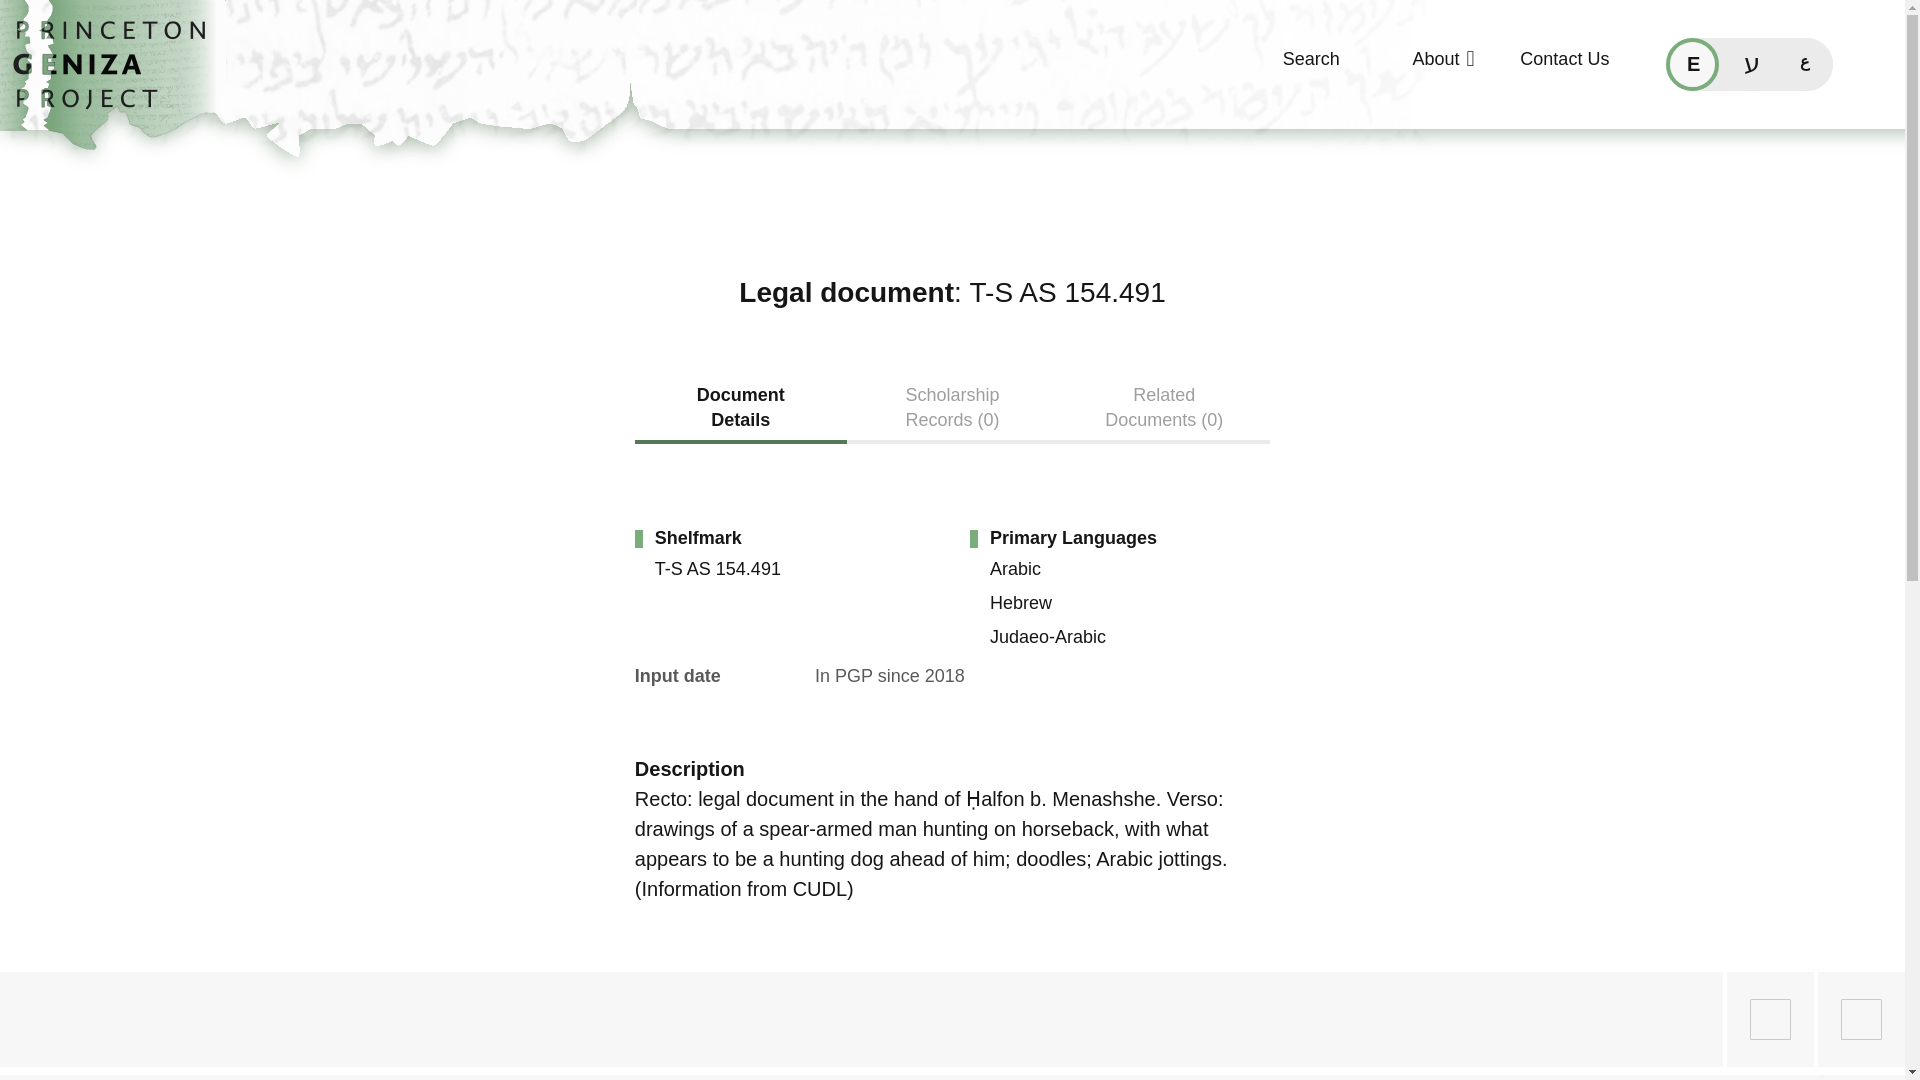 This screenshot has width=1920, height=1080. I want to click on About, so click(1416, 68).